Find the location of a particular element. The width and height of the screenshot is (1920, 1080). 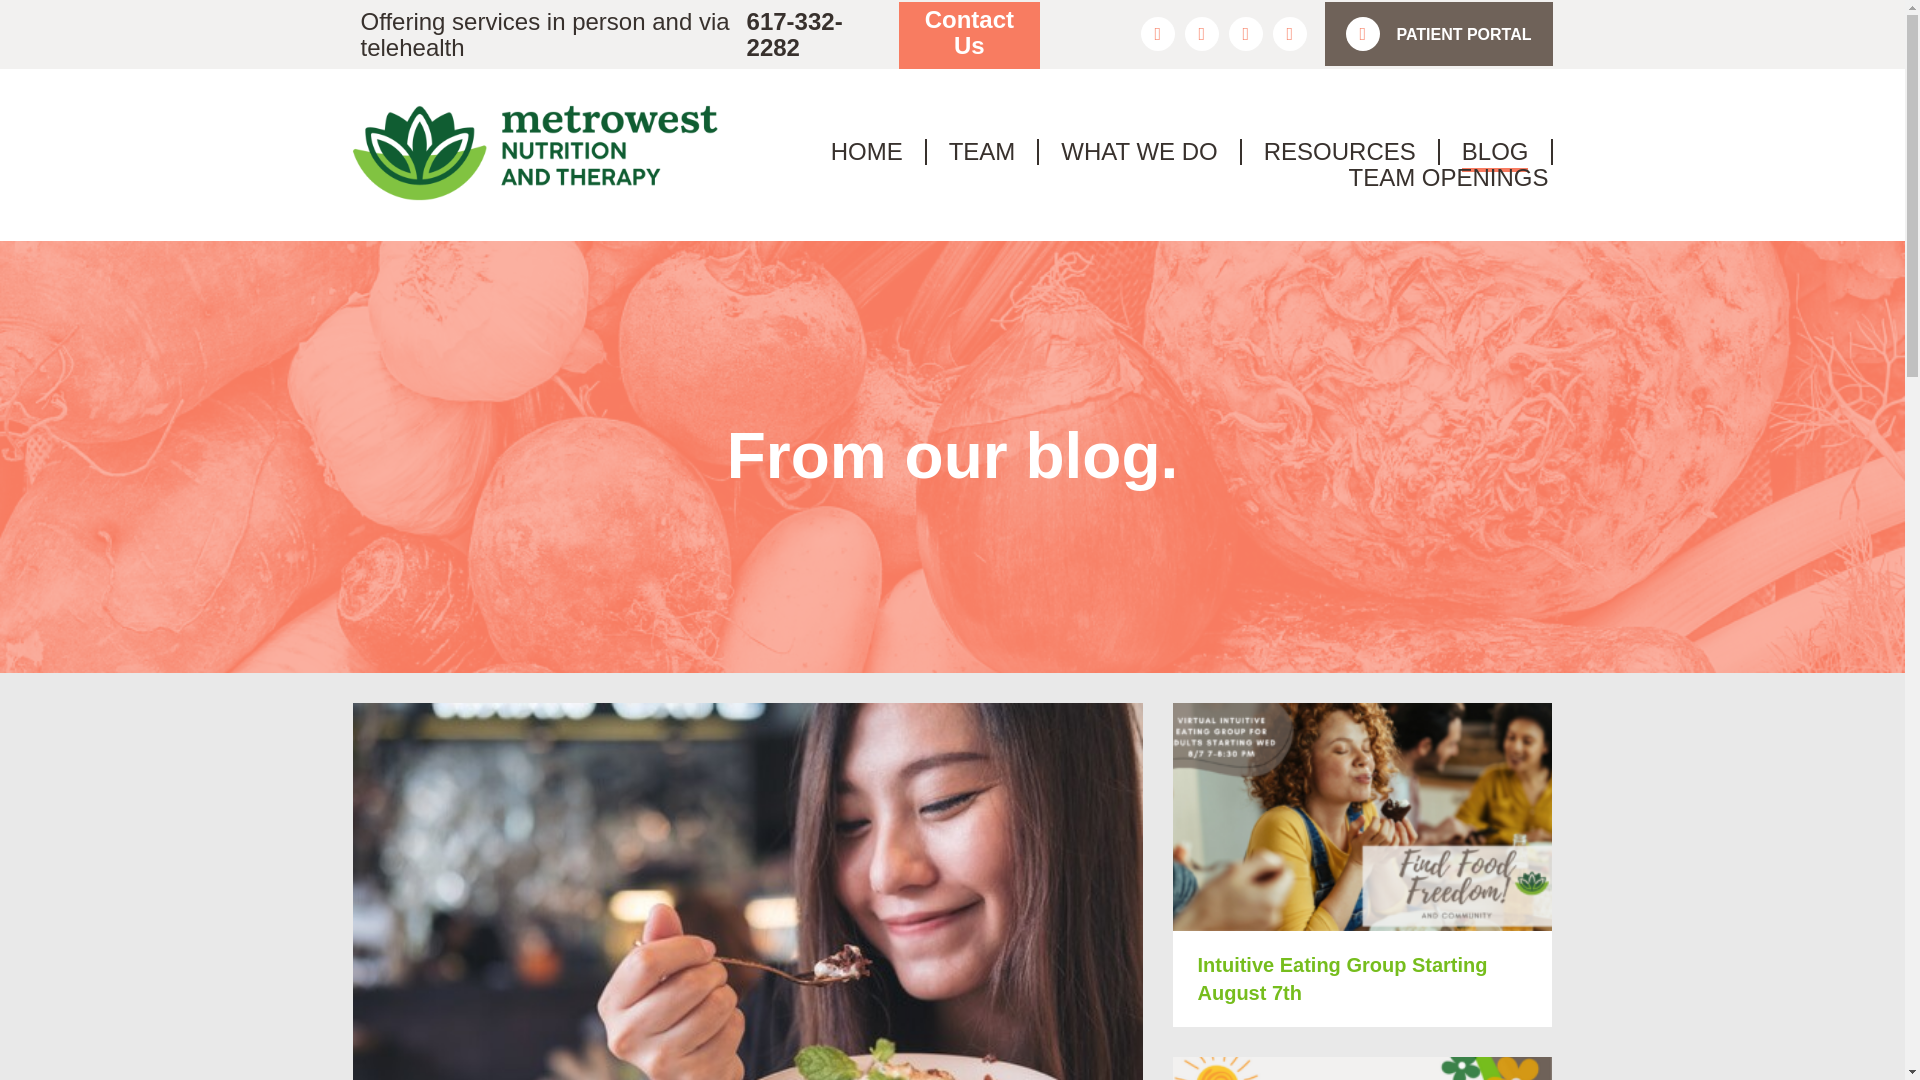

Intuitive Eating Group Starting August 7th is located at coordinates (1343, 978).